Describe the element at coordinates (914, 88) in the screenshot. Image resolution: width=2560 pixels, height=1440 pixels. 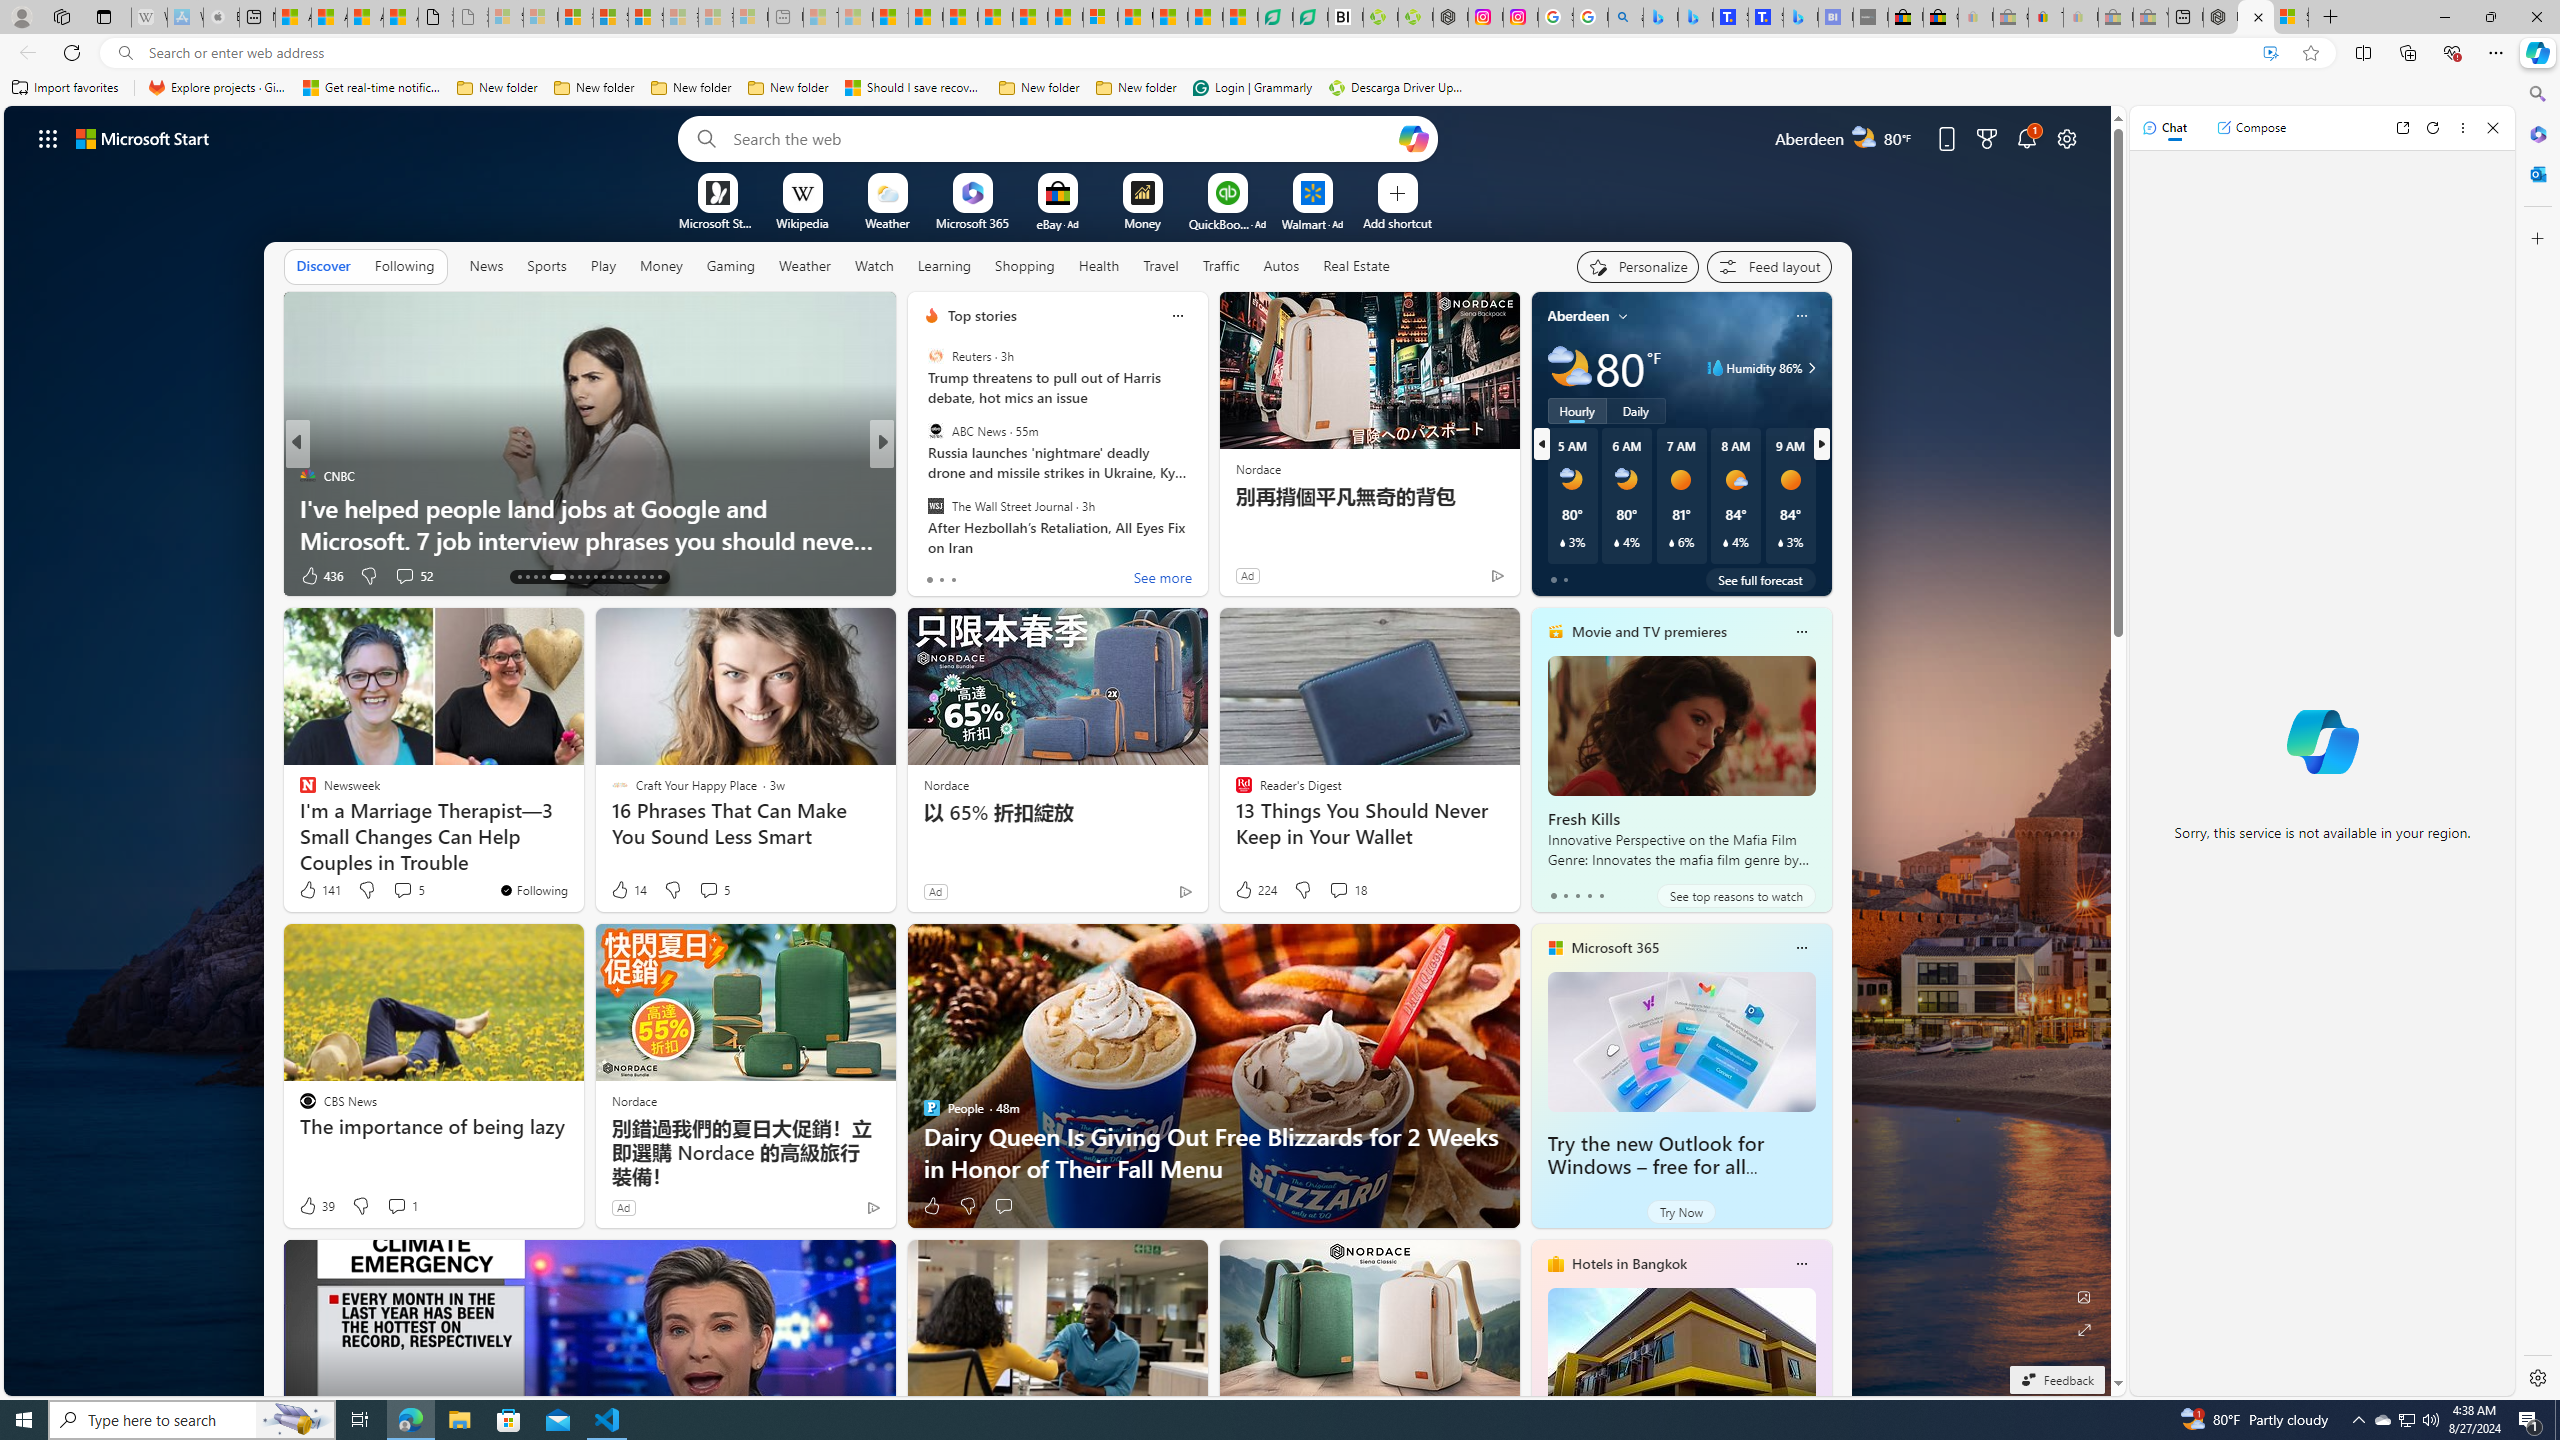
I see `Should I save recovered Word documents? - Microsoft Support` at that location.